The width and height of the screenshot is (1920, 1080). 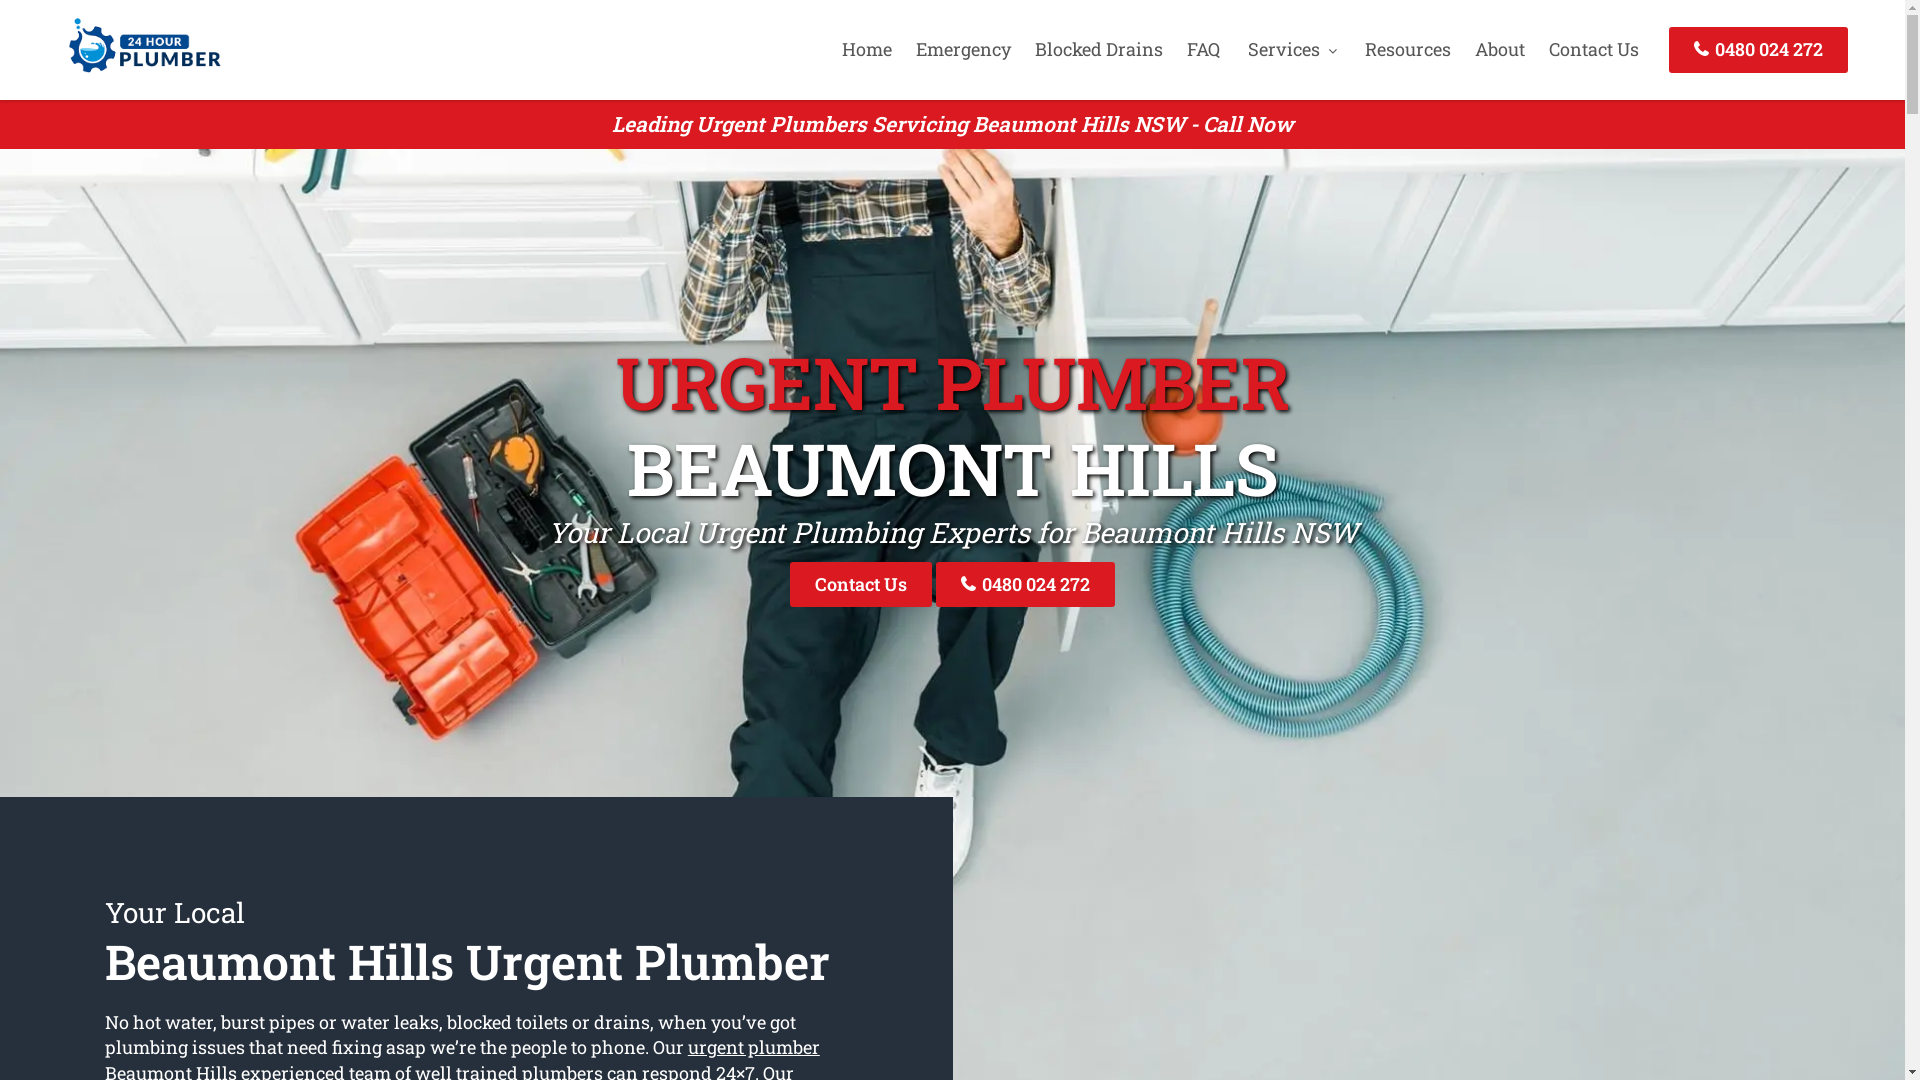 I want to click on 0480 024 272, so click(x=1758, y=50).